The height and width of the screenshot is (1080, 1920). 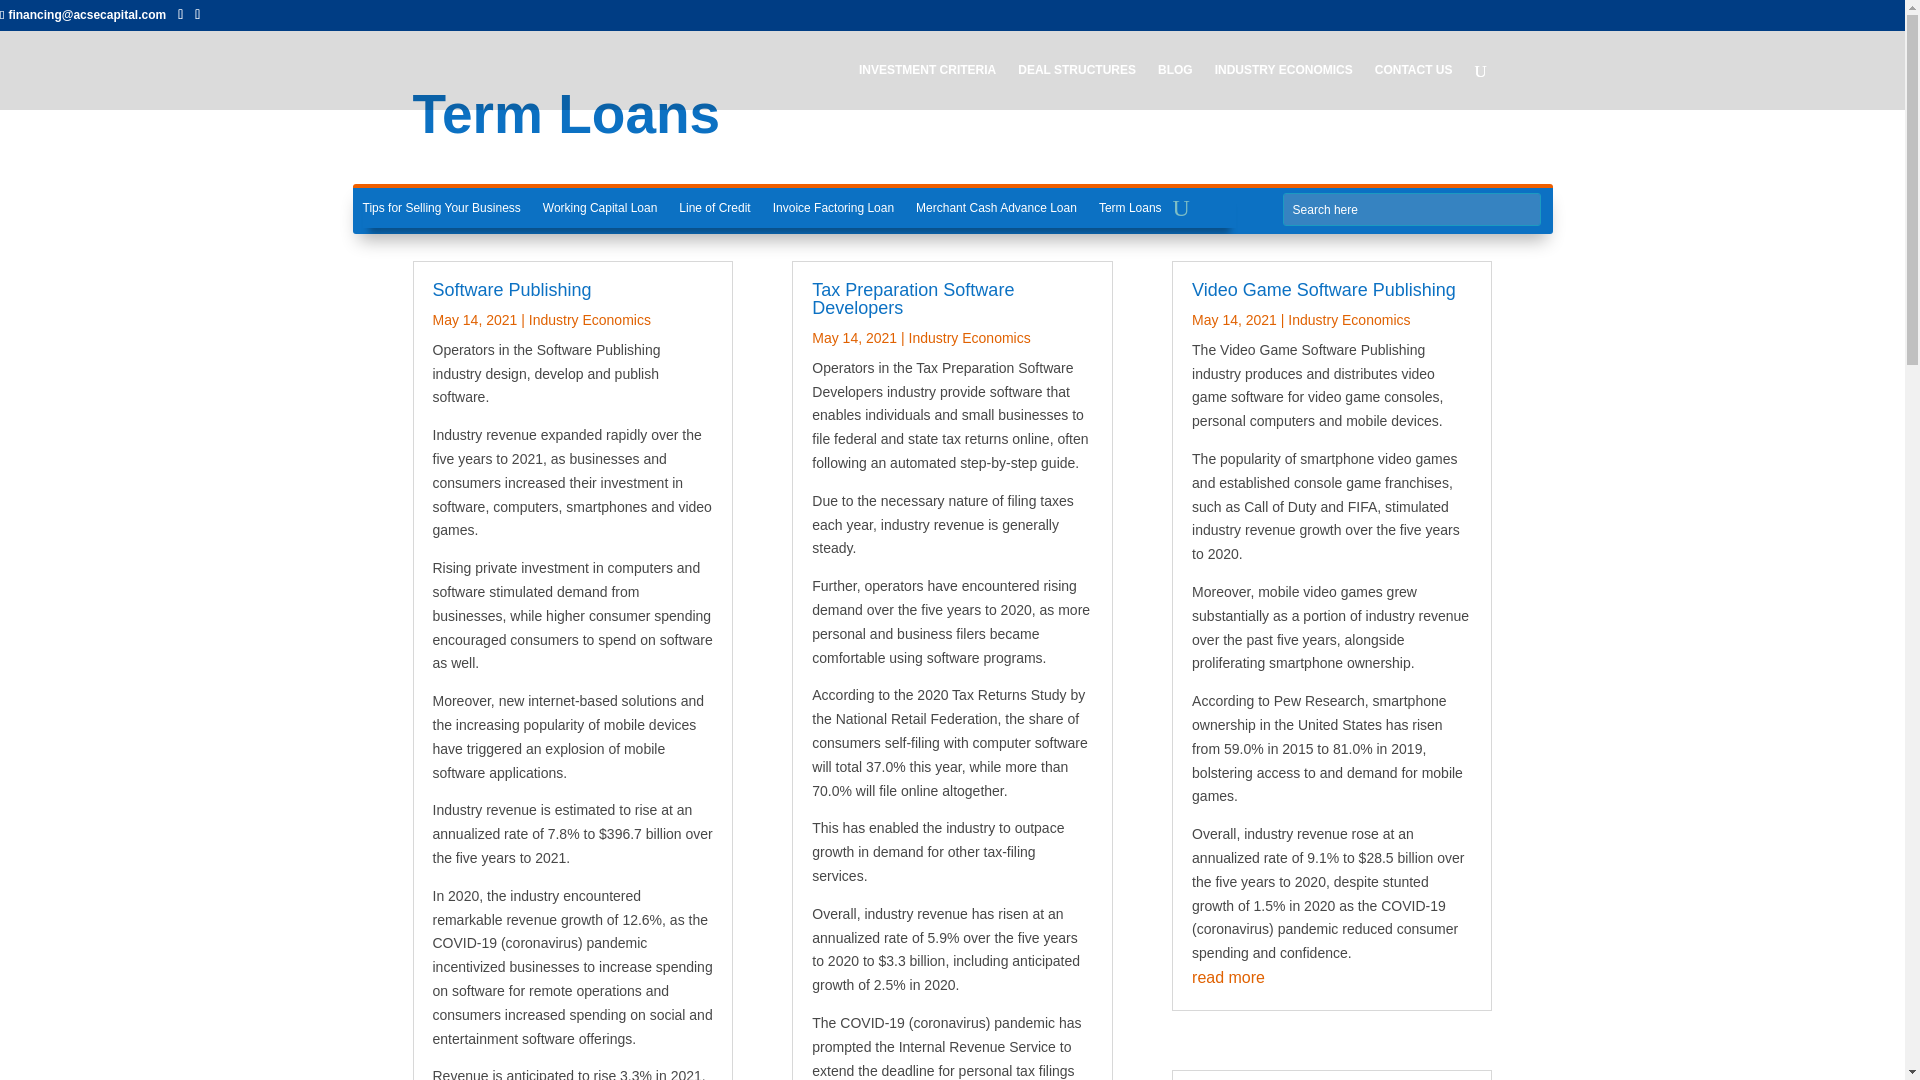 What do you see at coordinates (590, 320) in the screenshot?
I see `Industry Economics` at bounding box center [590, 320].